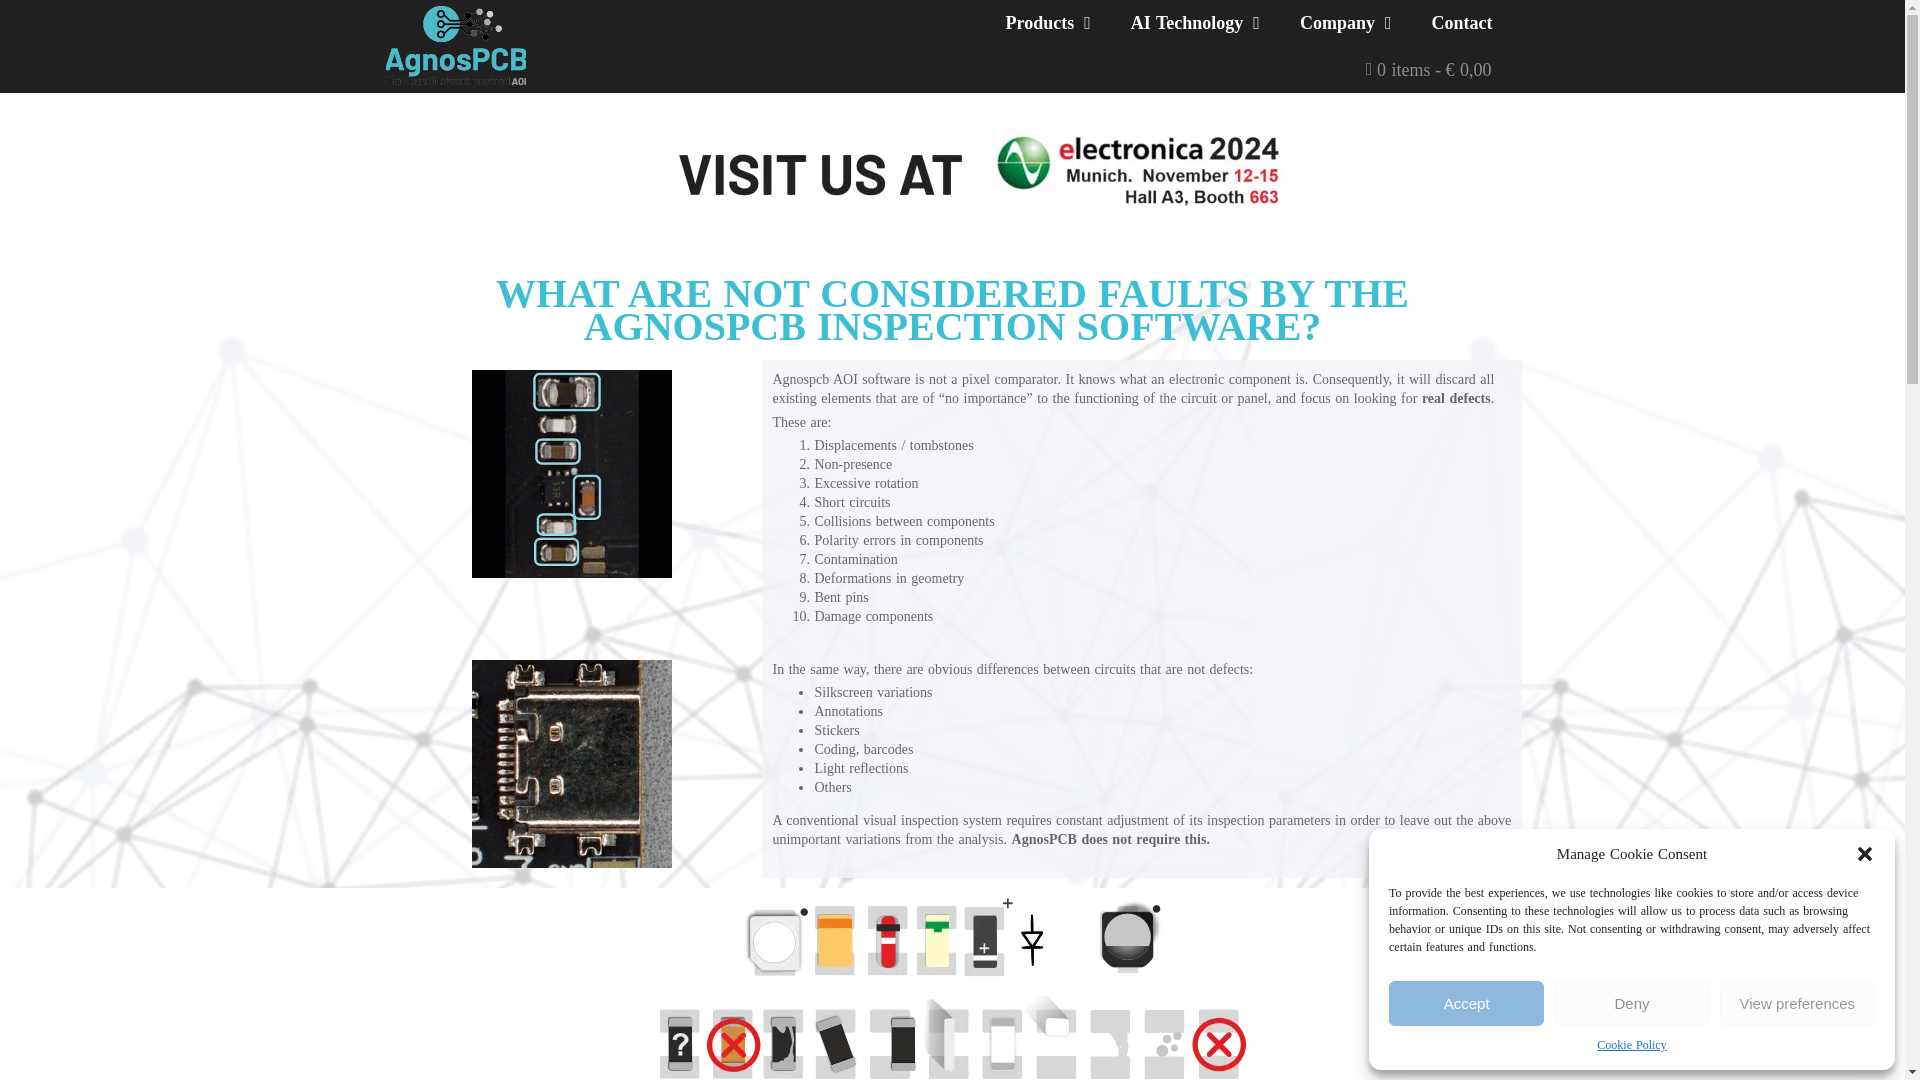 The image size is (1920, 1080). Describe the element at coordinates (1798, 1003) in the screenshot. I see `View preferences` at that location.